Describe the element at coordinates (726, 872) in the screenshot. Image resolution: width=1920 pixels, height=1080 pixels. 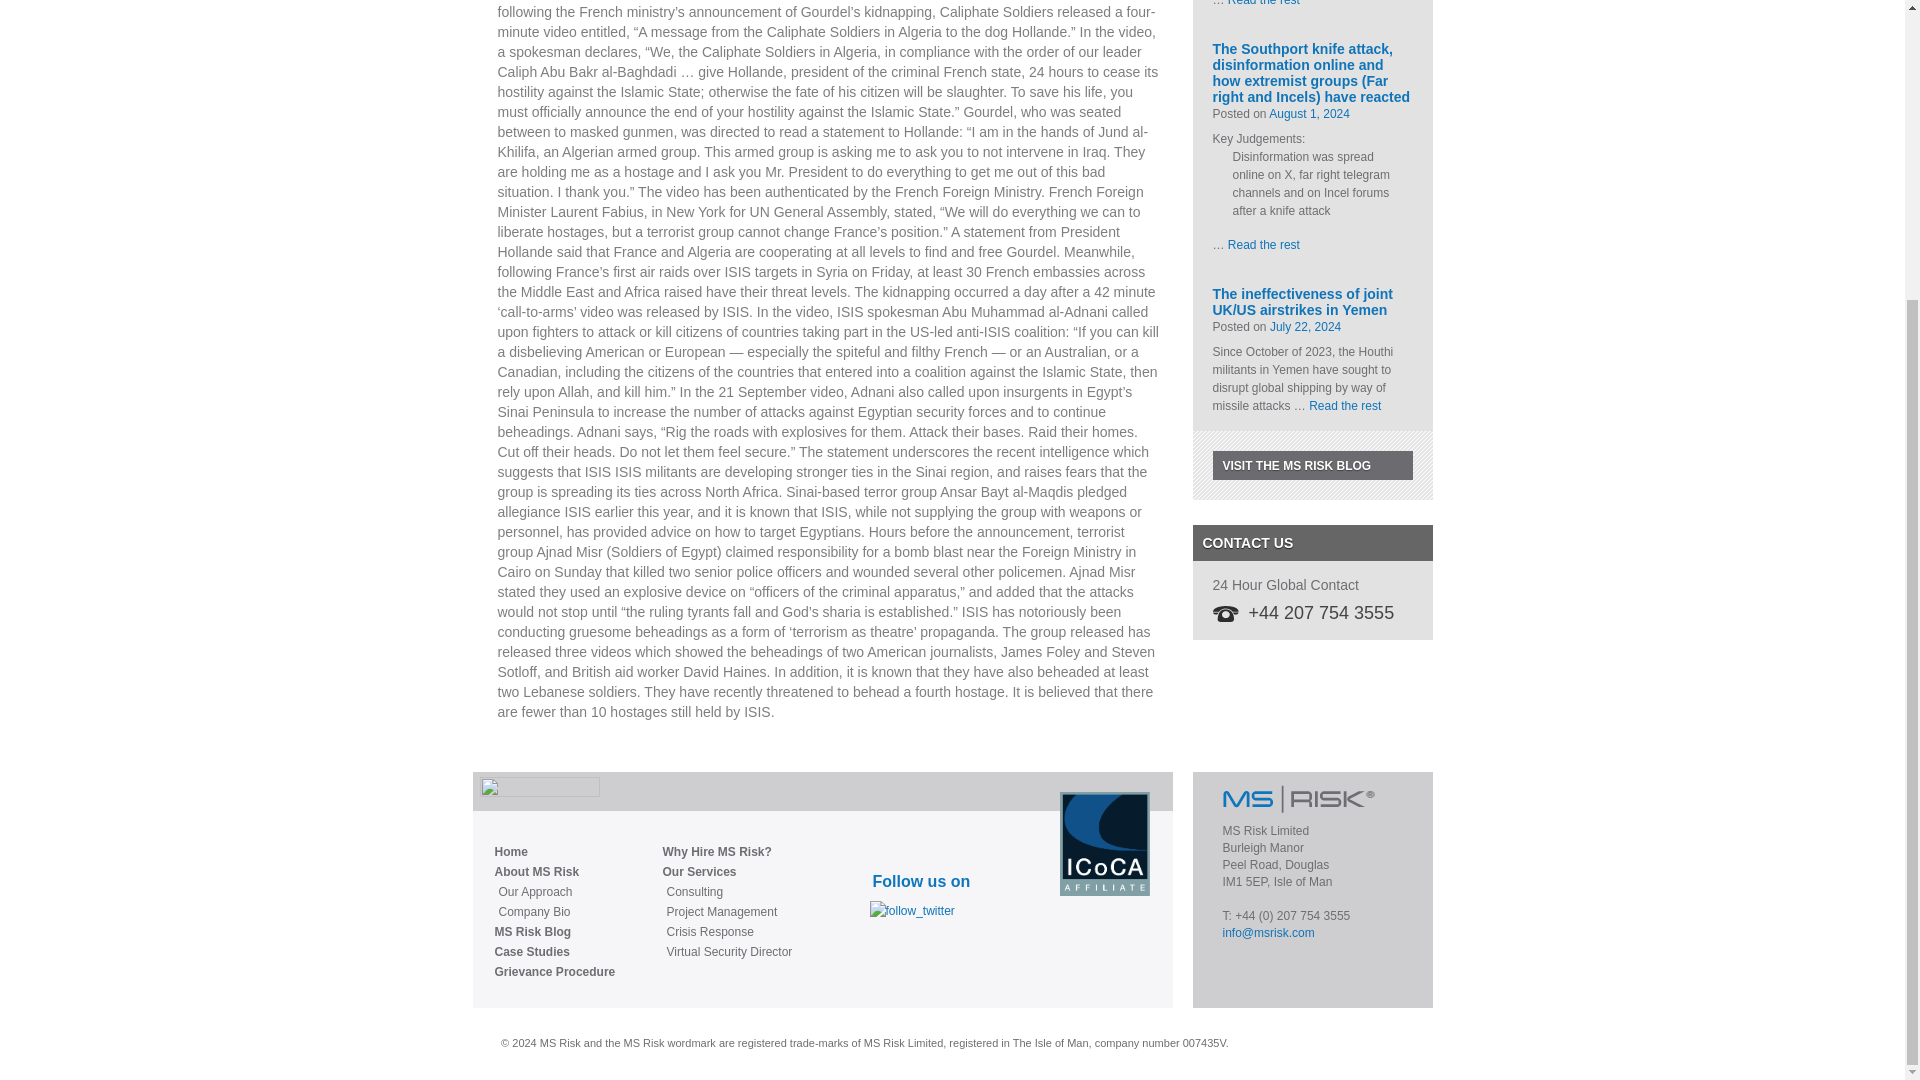
I see `Our Services` at that location.